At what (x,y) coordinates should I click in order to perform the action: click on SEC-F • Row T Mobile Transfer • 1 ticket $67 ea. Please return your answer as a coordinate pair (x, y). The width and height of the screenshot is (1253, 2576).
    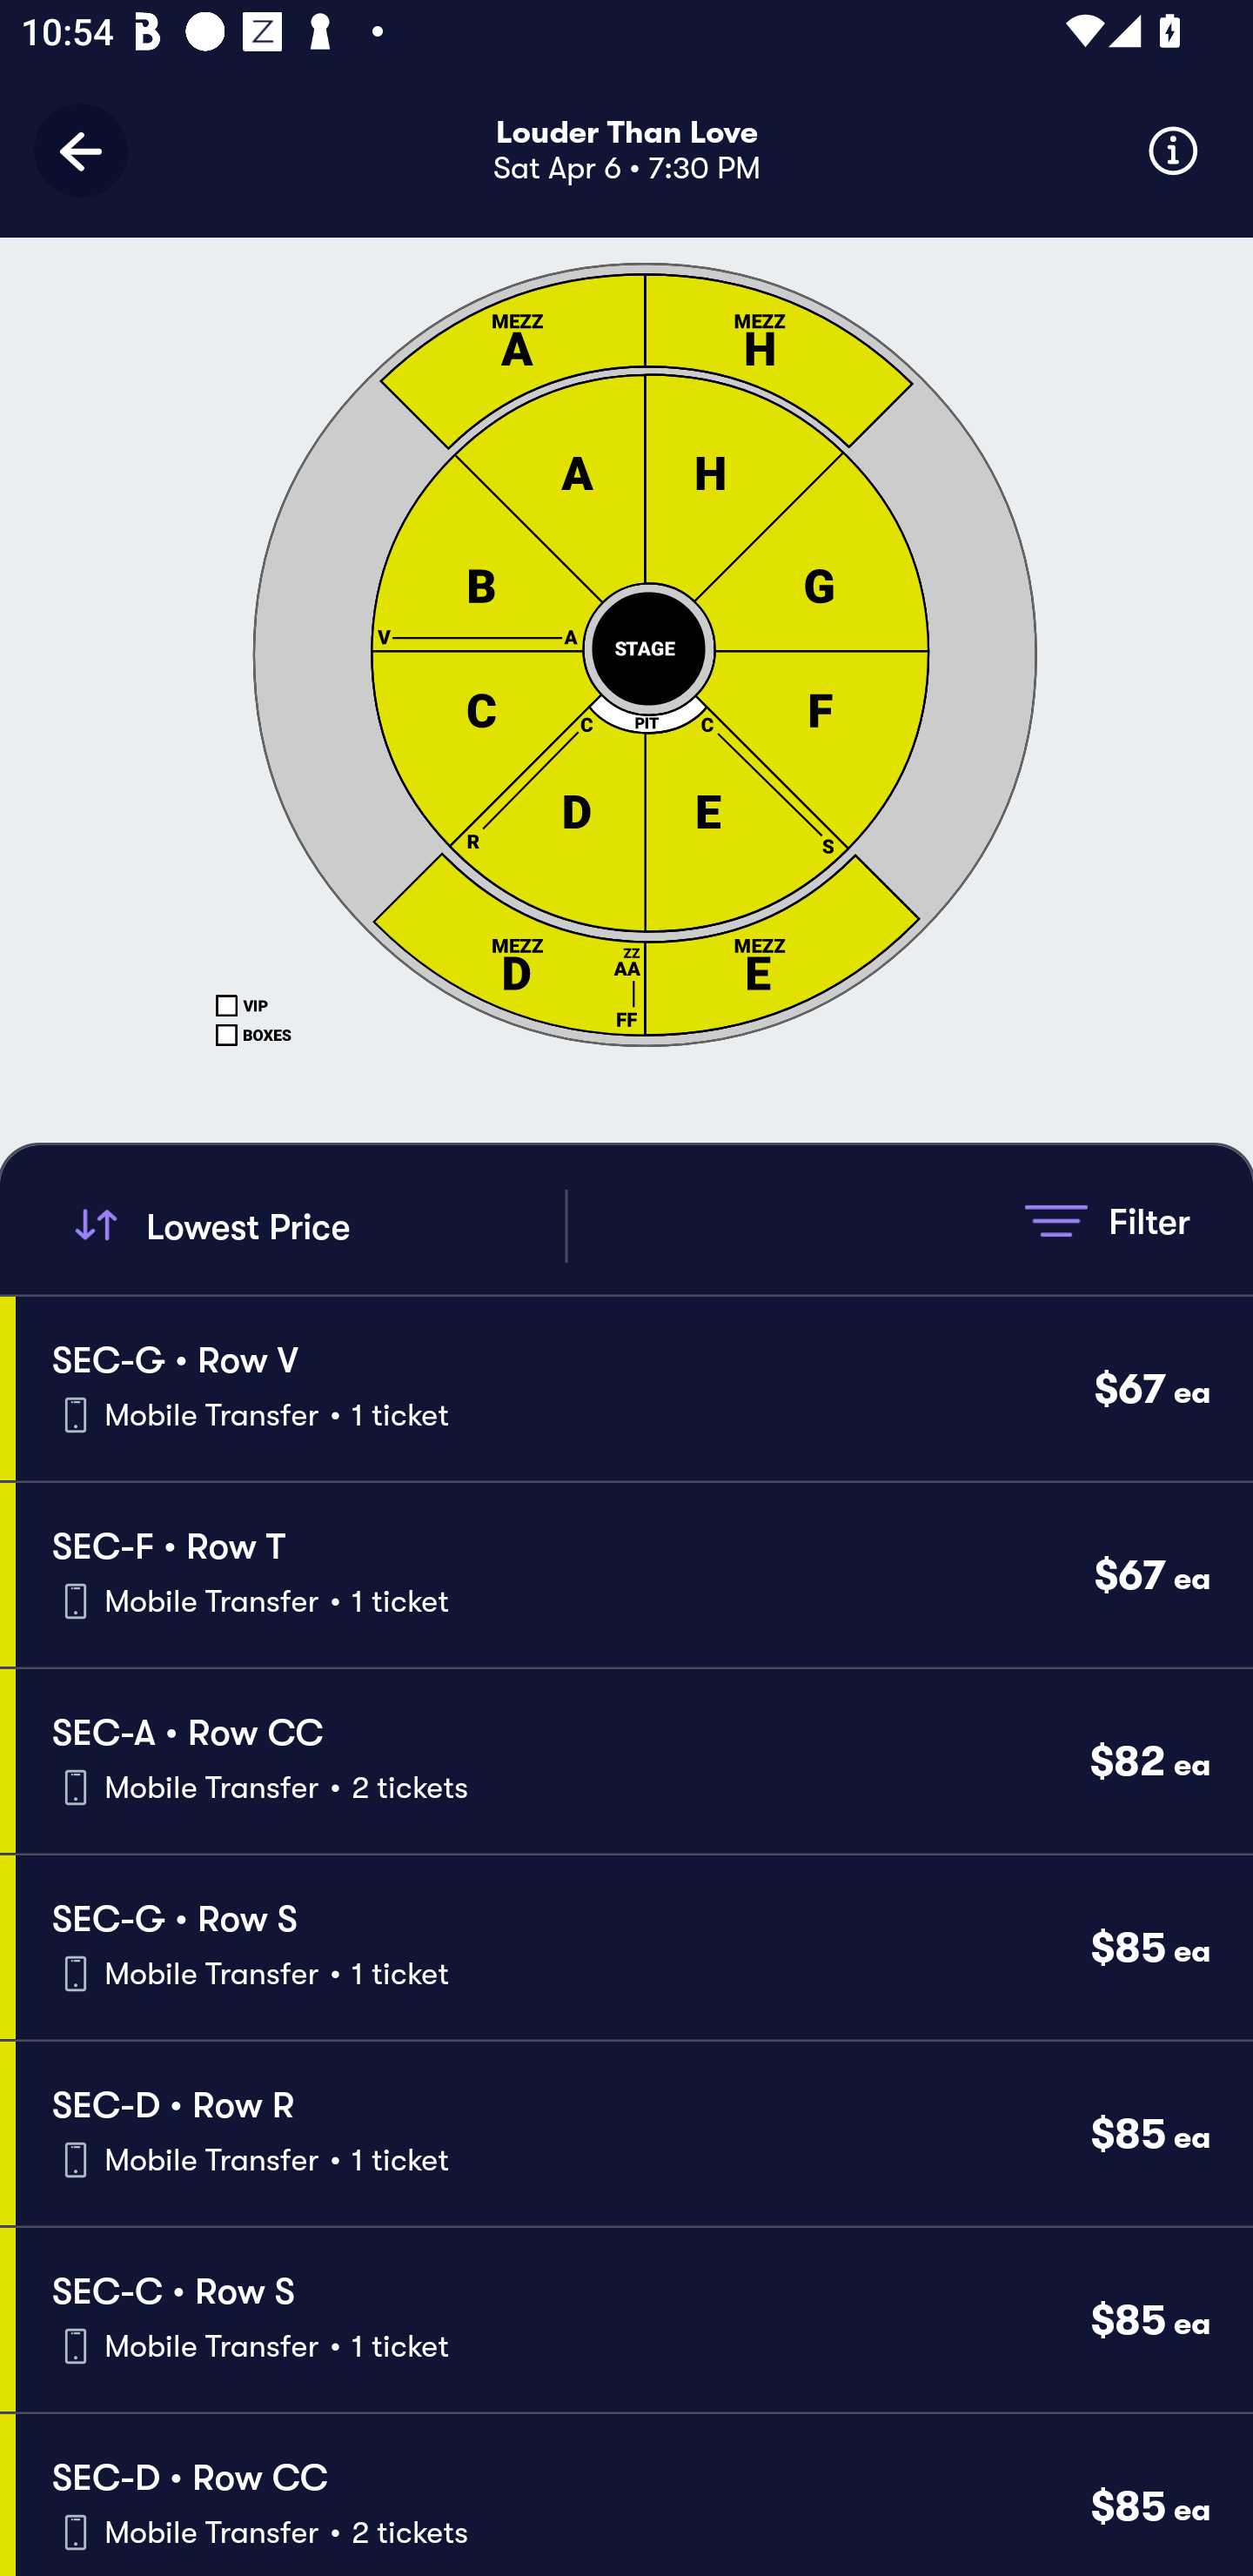
    Looking at the image, I should click on (633, 1575).